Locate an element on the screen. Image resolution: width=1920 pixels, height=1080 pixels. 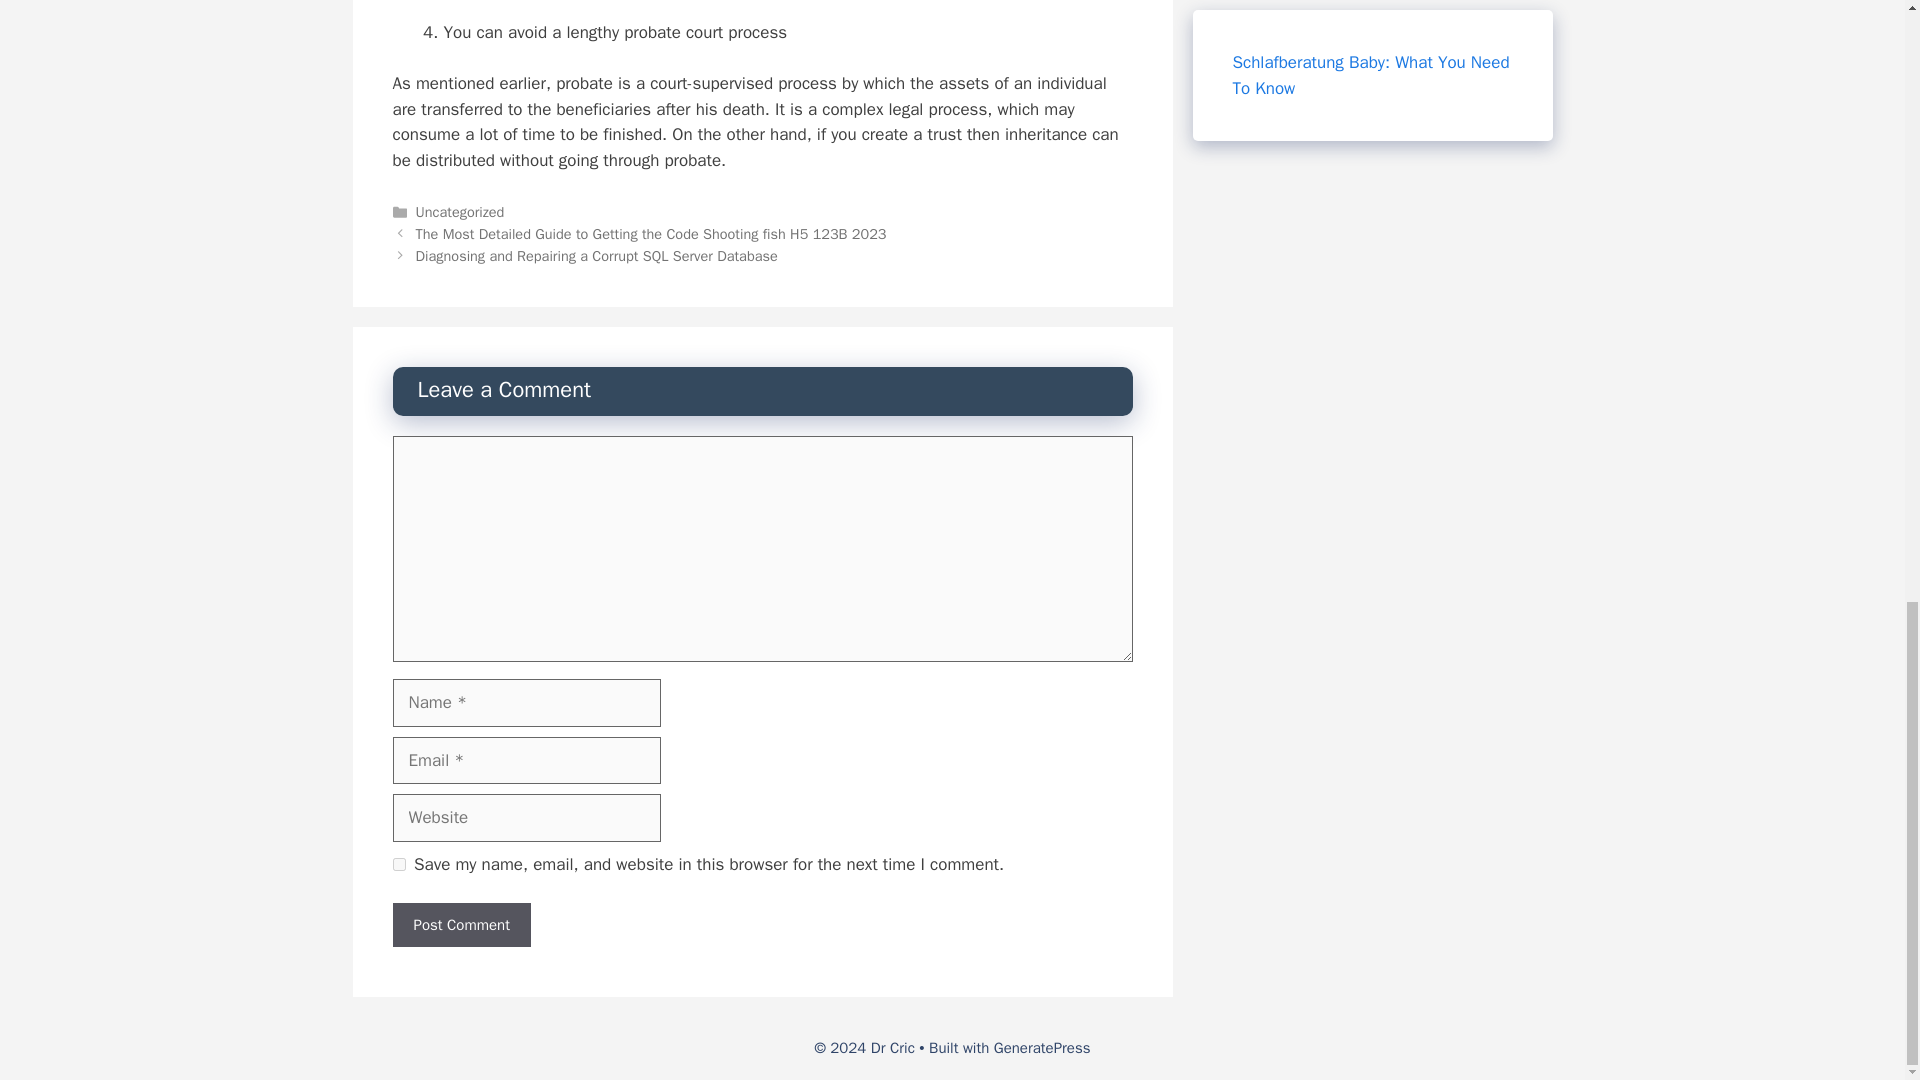
Scroll back to top is located at coordinates (1855, 659).